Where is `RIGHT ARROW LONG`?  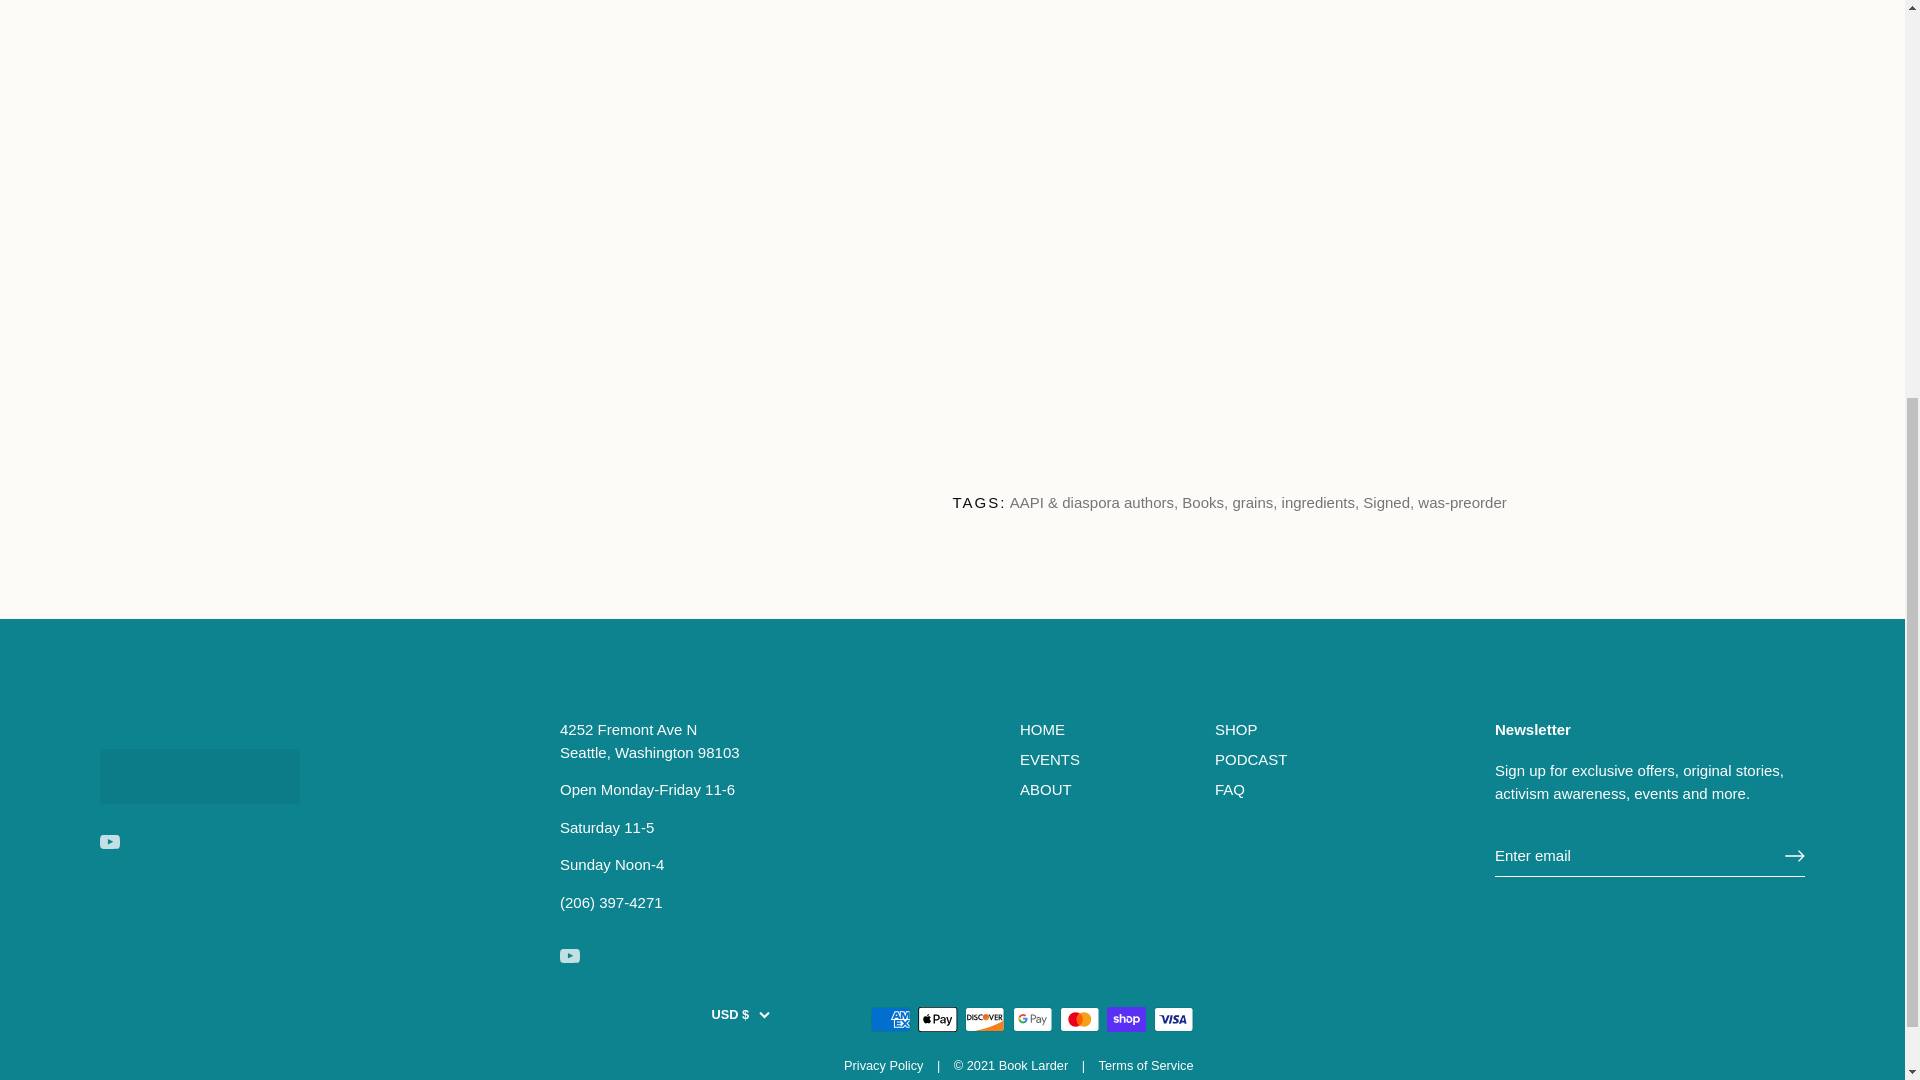
RIGHT ARROW LONG is located at coordinates (1794, 856).